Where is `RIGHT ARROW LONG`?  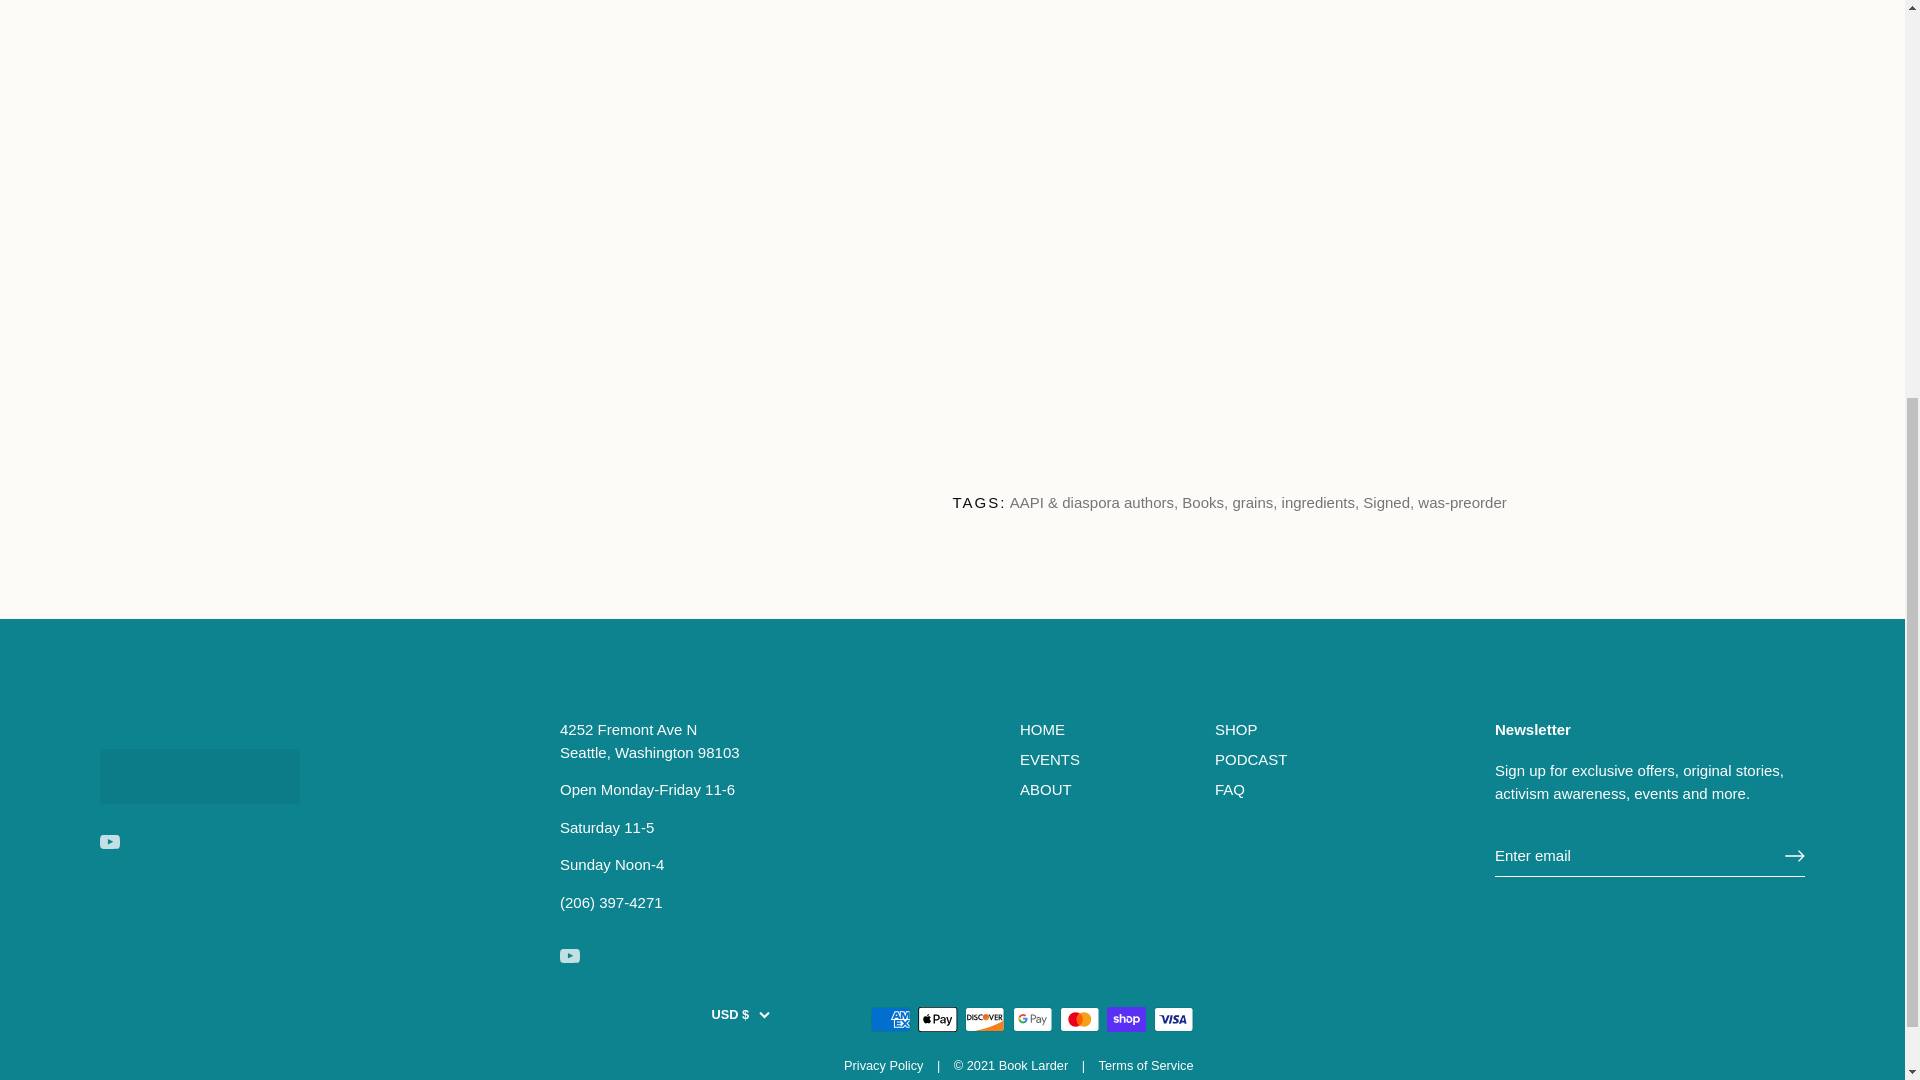
RIGHT ARROW LONG is located at coordinates (1794, 856).